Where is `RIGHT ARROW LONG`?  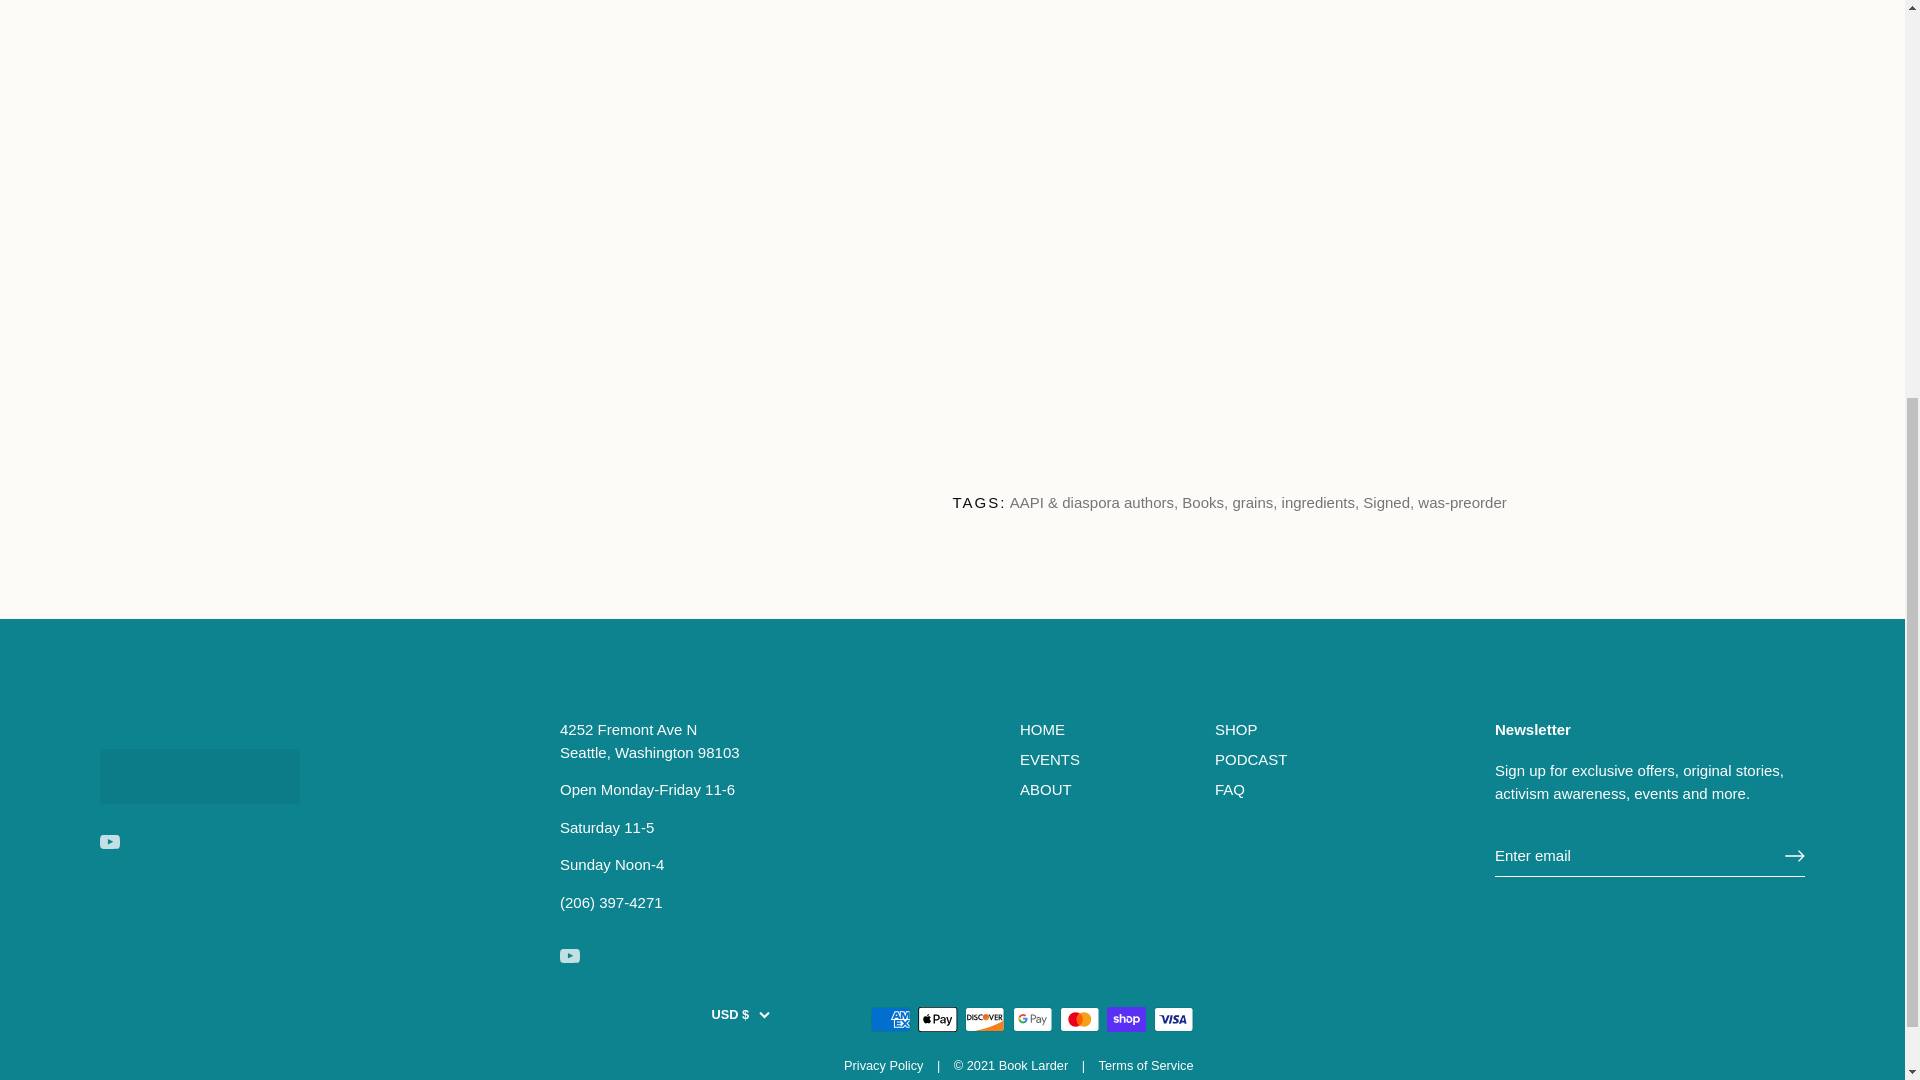
RIGHT ARROW LONG is located at coordinates (1794, 856).